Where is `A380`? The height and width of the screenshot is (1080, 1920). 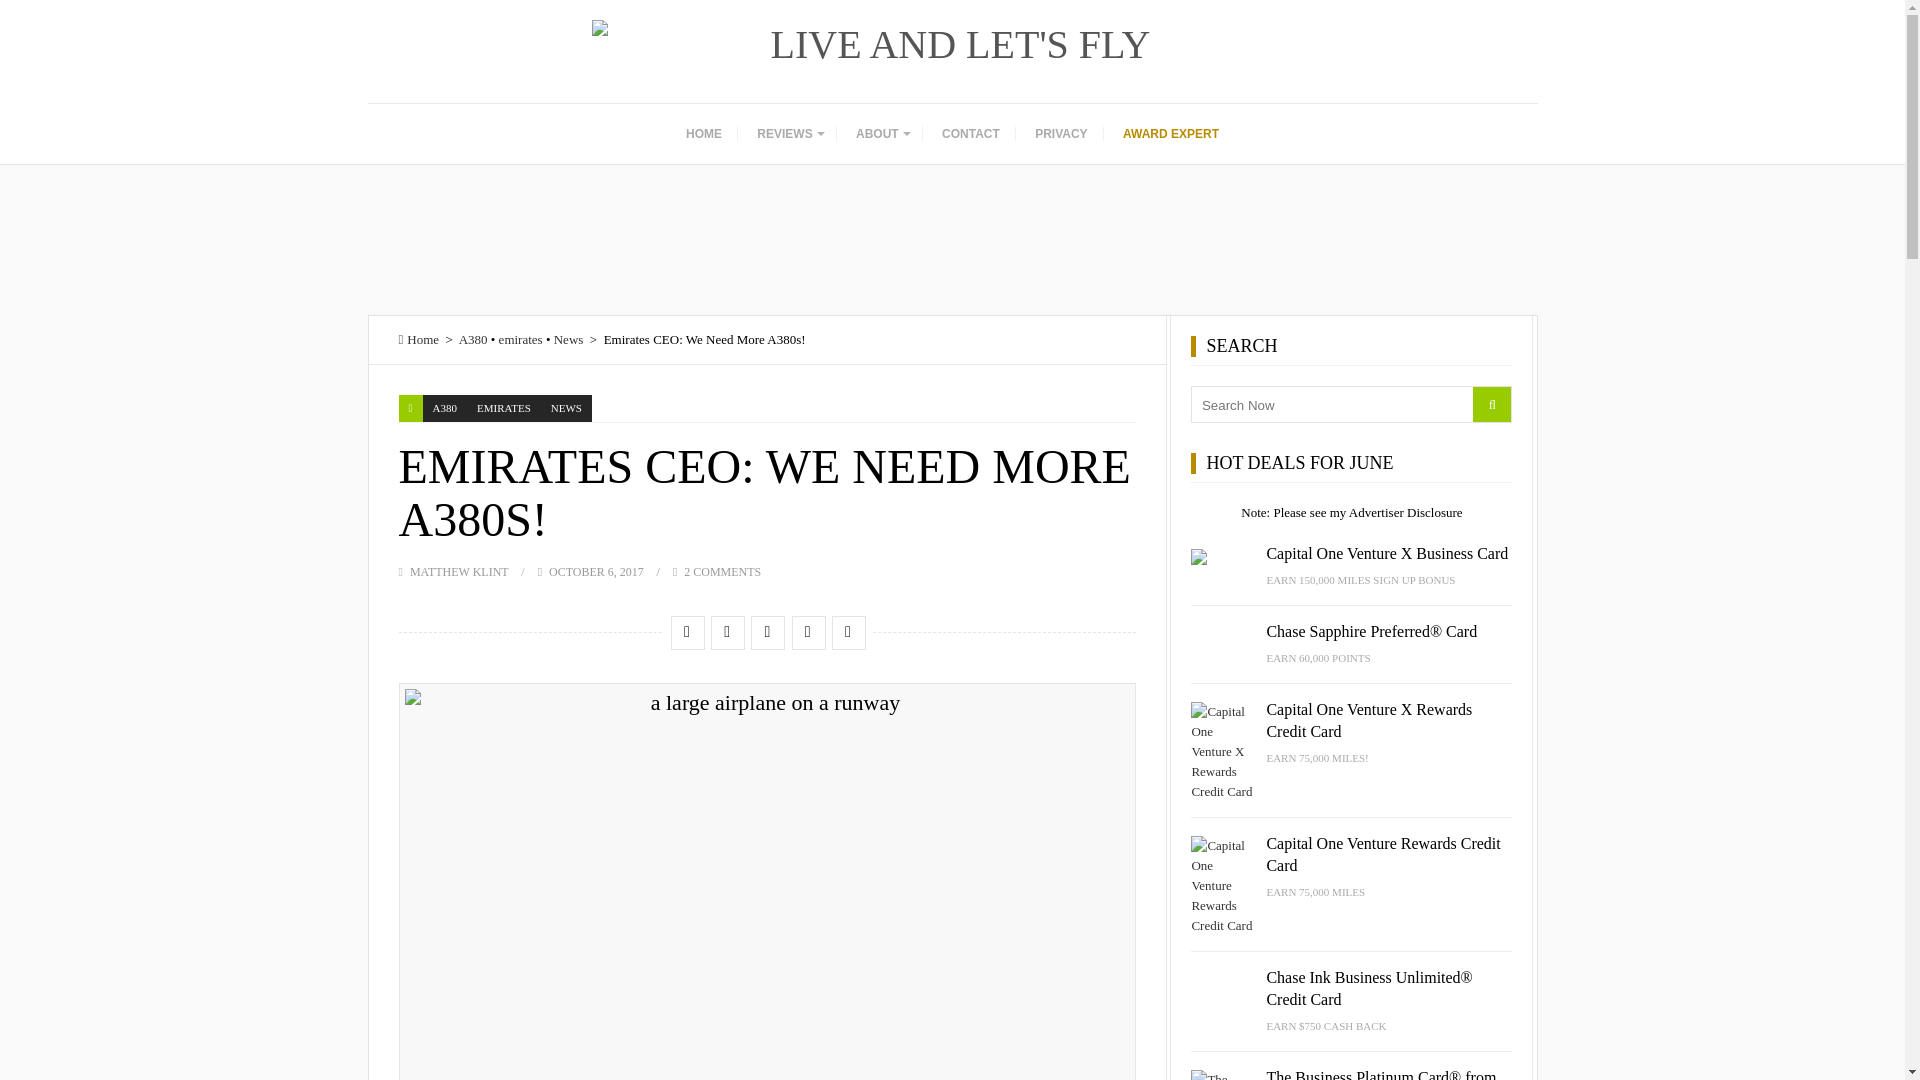 A380 is located at coordinates (472, 338).